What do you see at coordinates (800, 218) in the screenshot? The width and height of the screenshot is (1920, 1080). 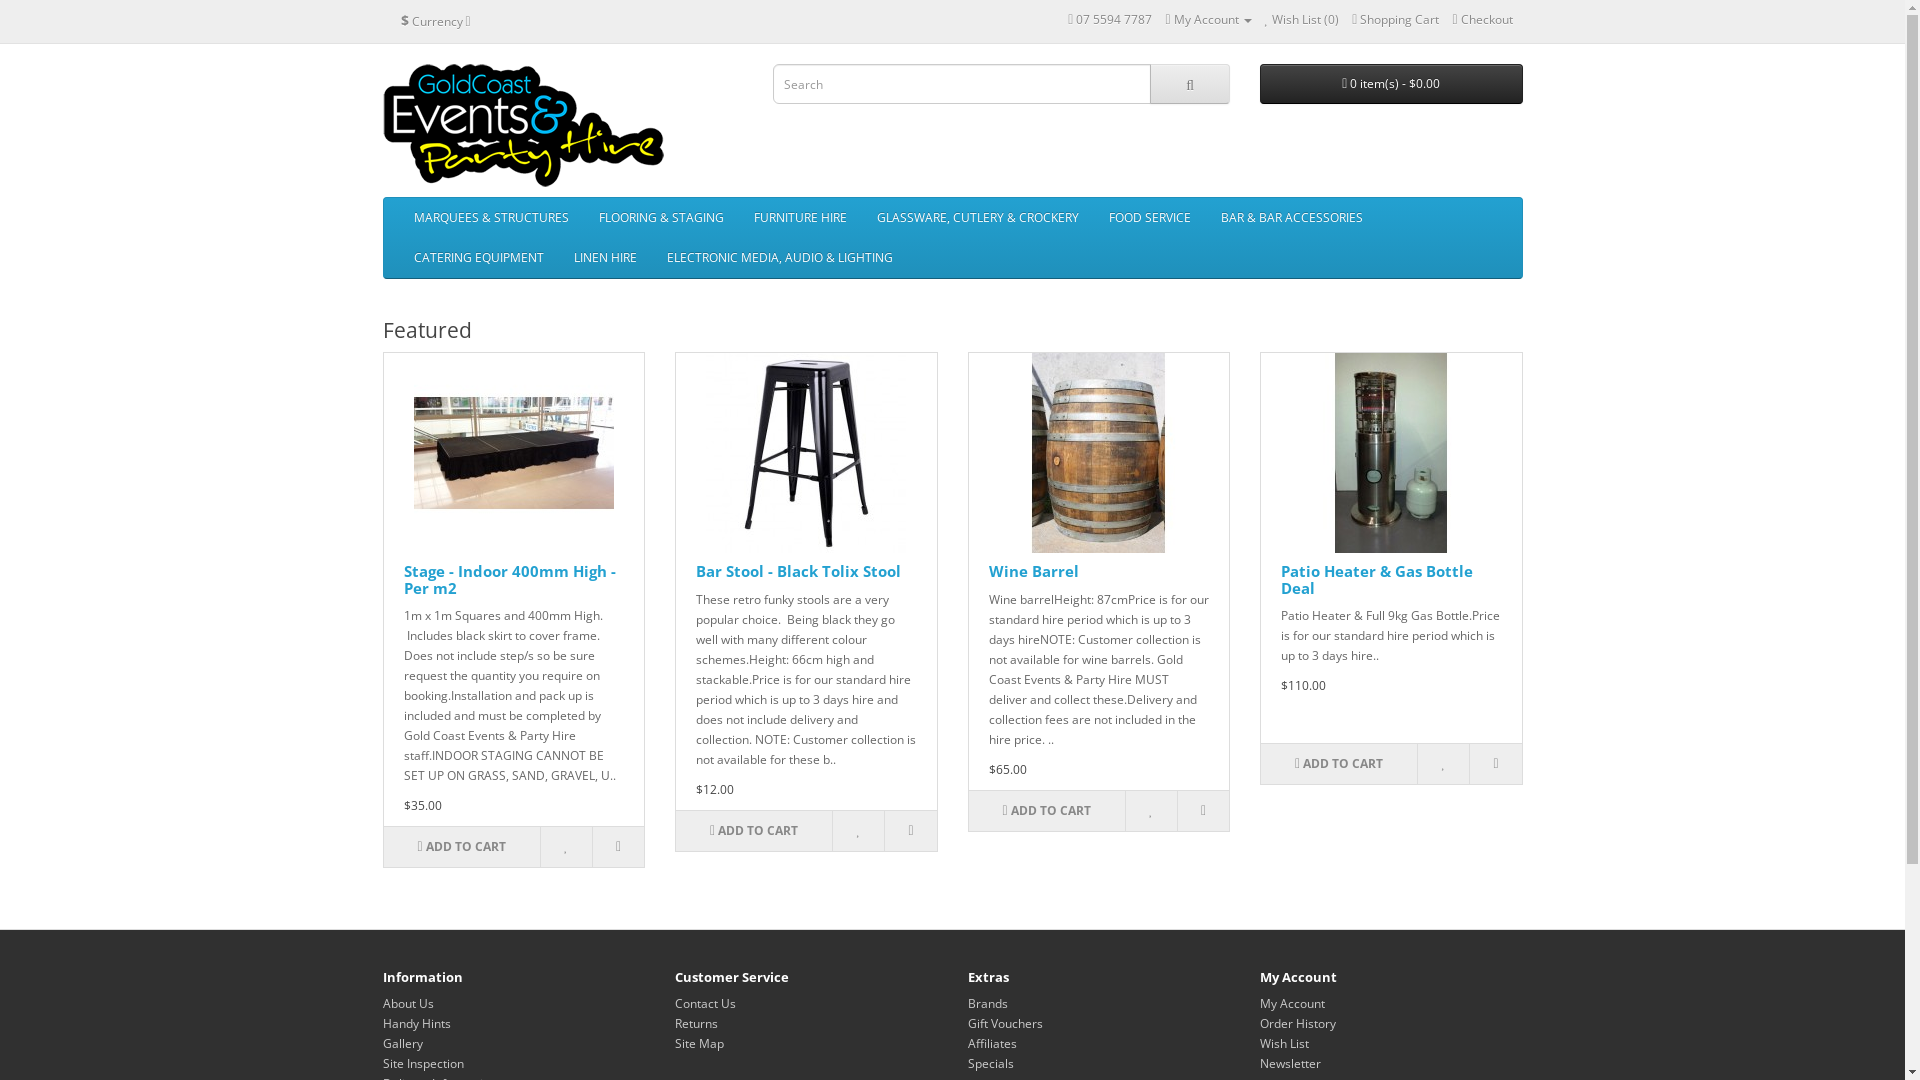 I see `FURNITURE HIRE` at bounding box center [800, 218].